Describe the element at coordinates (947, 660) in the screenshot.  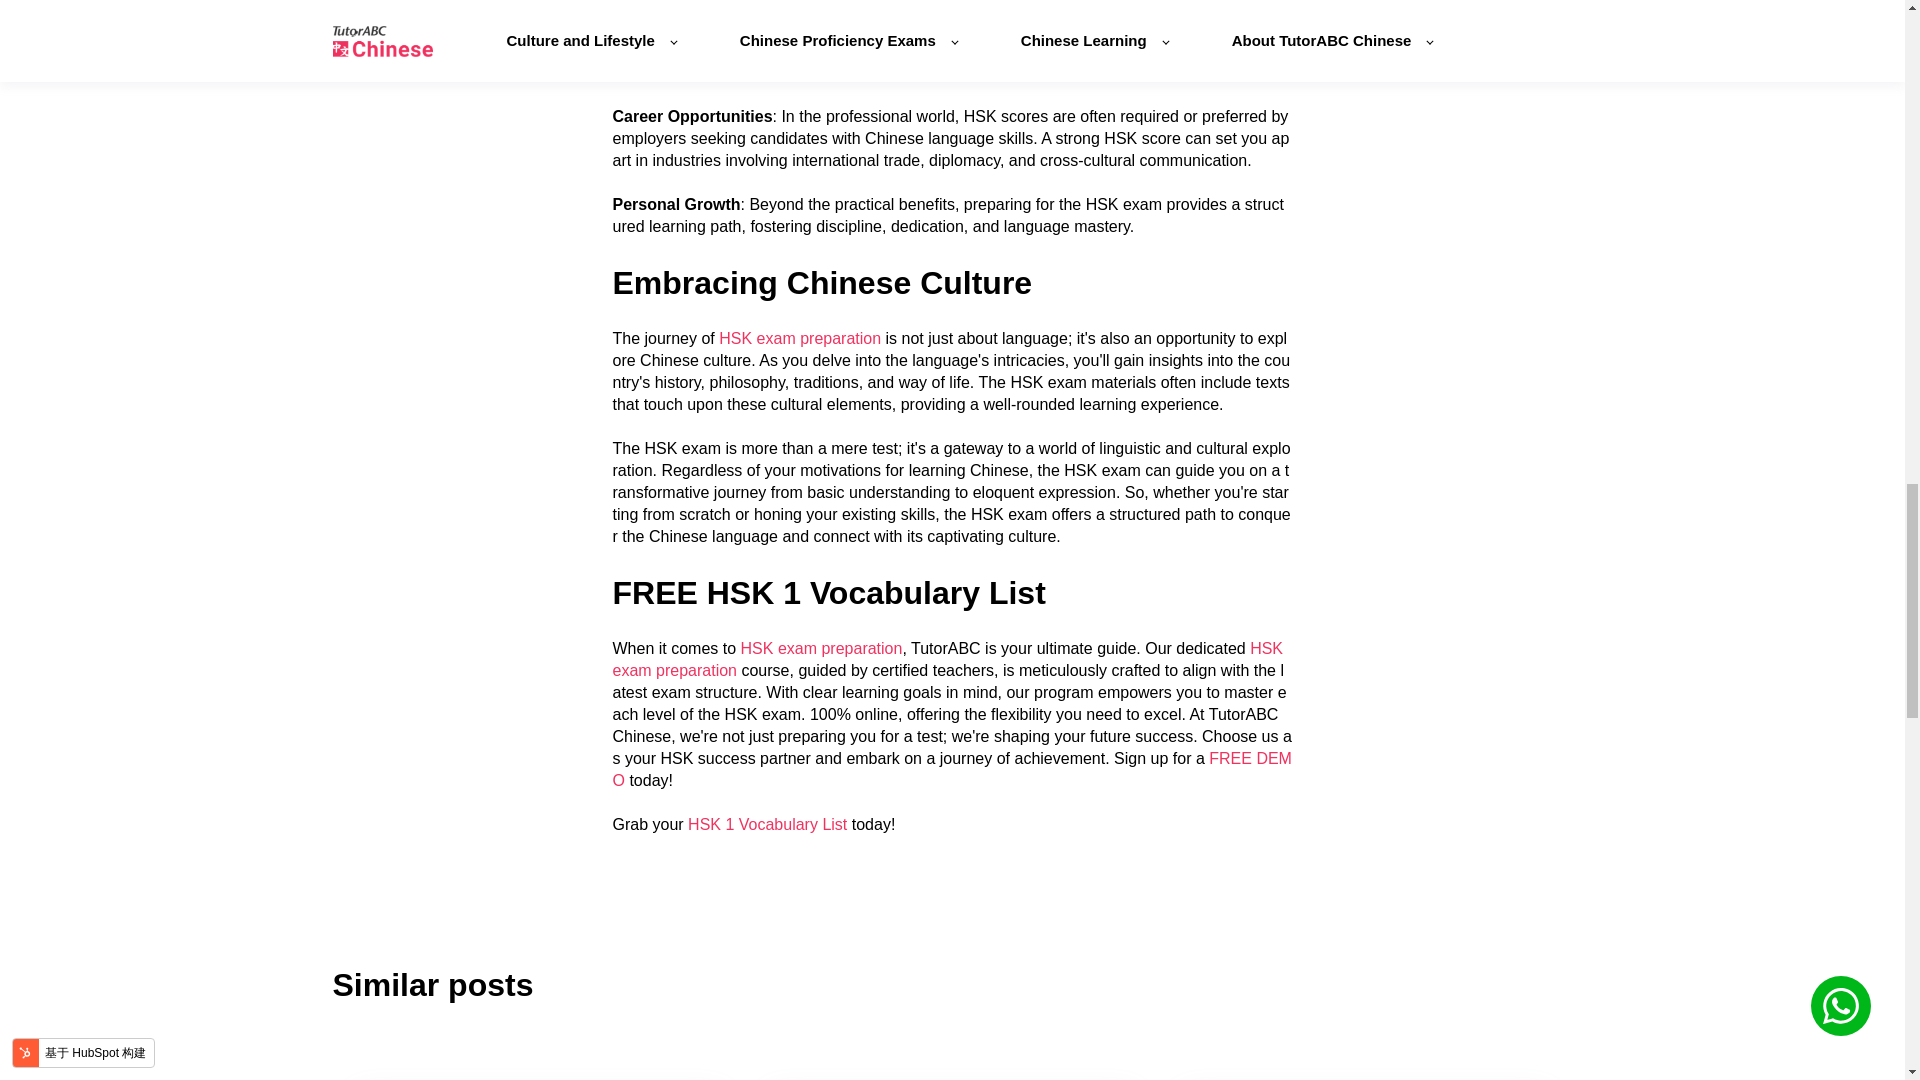
I see `HSK exam preparation` at that location.